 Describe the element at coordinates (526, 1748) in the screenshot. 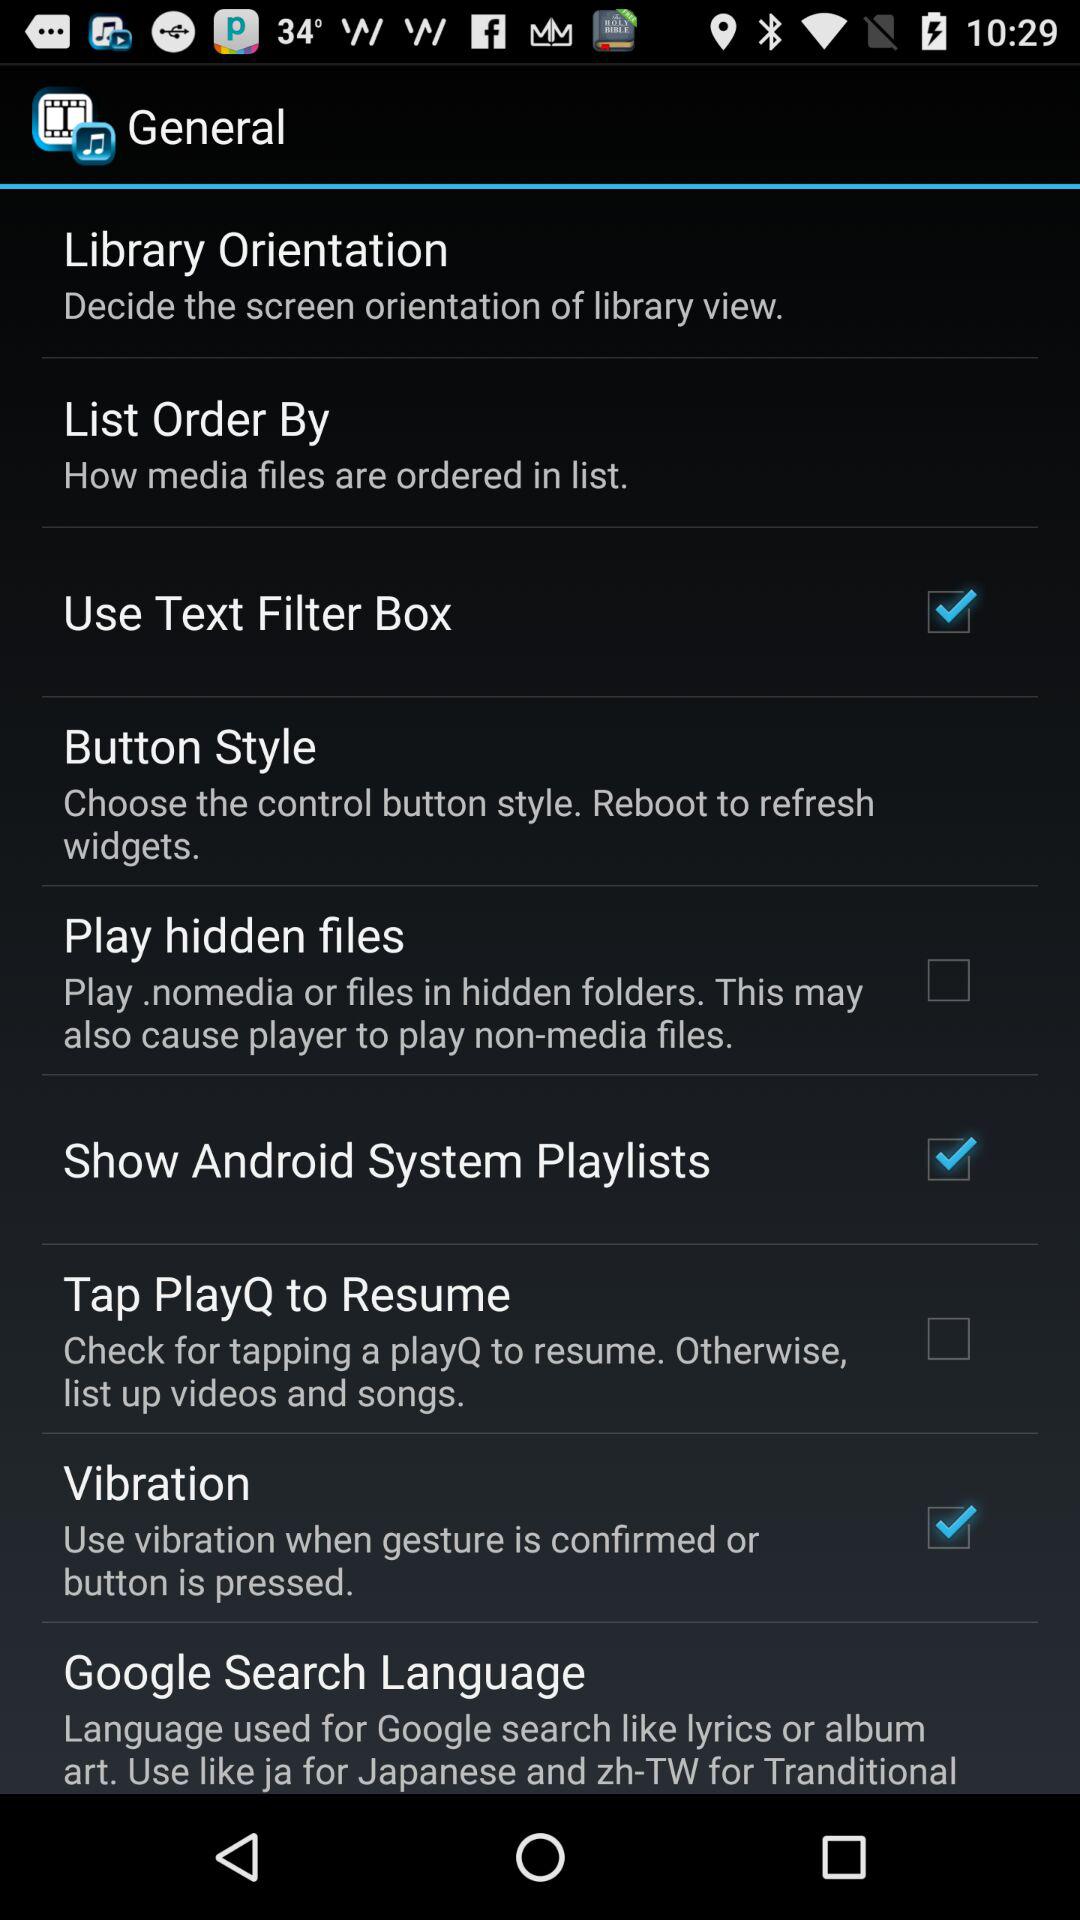

I see `turn on item below google search language` at that location.